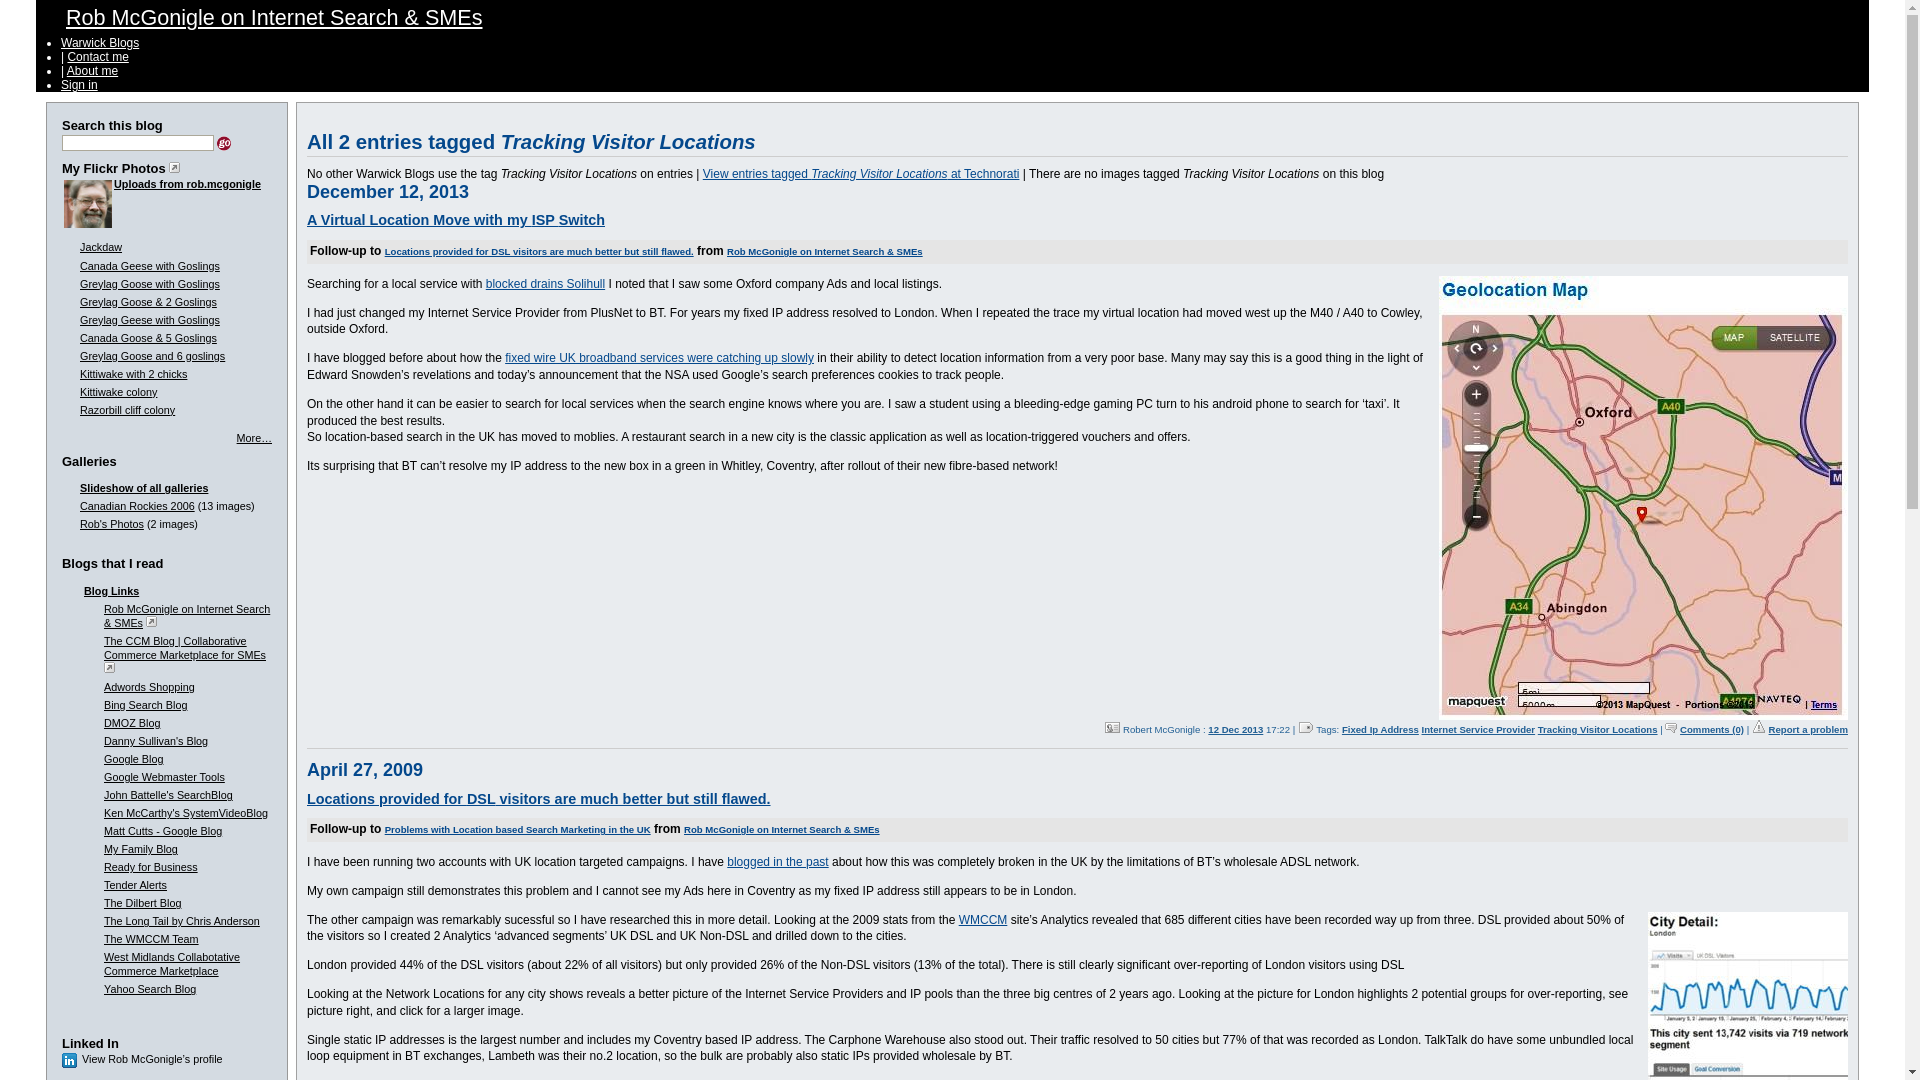 This screenshot has width=1920, height=1080. I want to click on Uploads from rob.mcgonigle, so click(187, 184).